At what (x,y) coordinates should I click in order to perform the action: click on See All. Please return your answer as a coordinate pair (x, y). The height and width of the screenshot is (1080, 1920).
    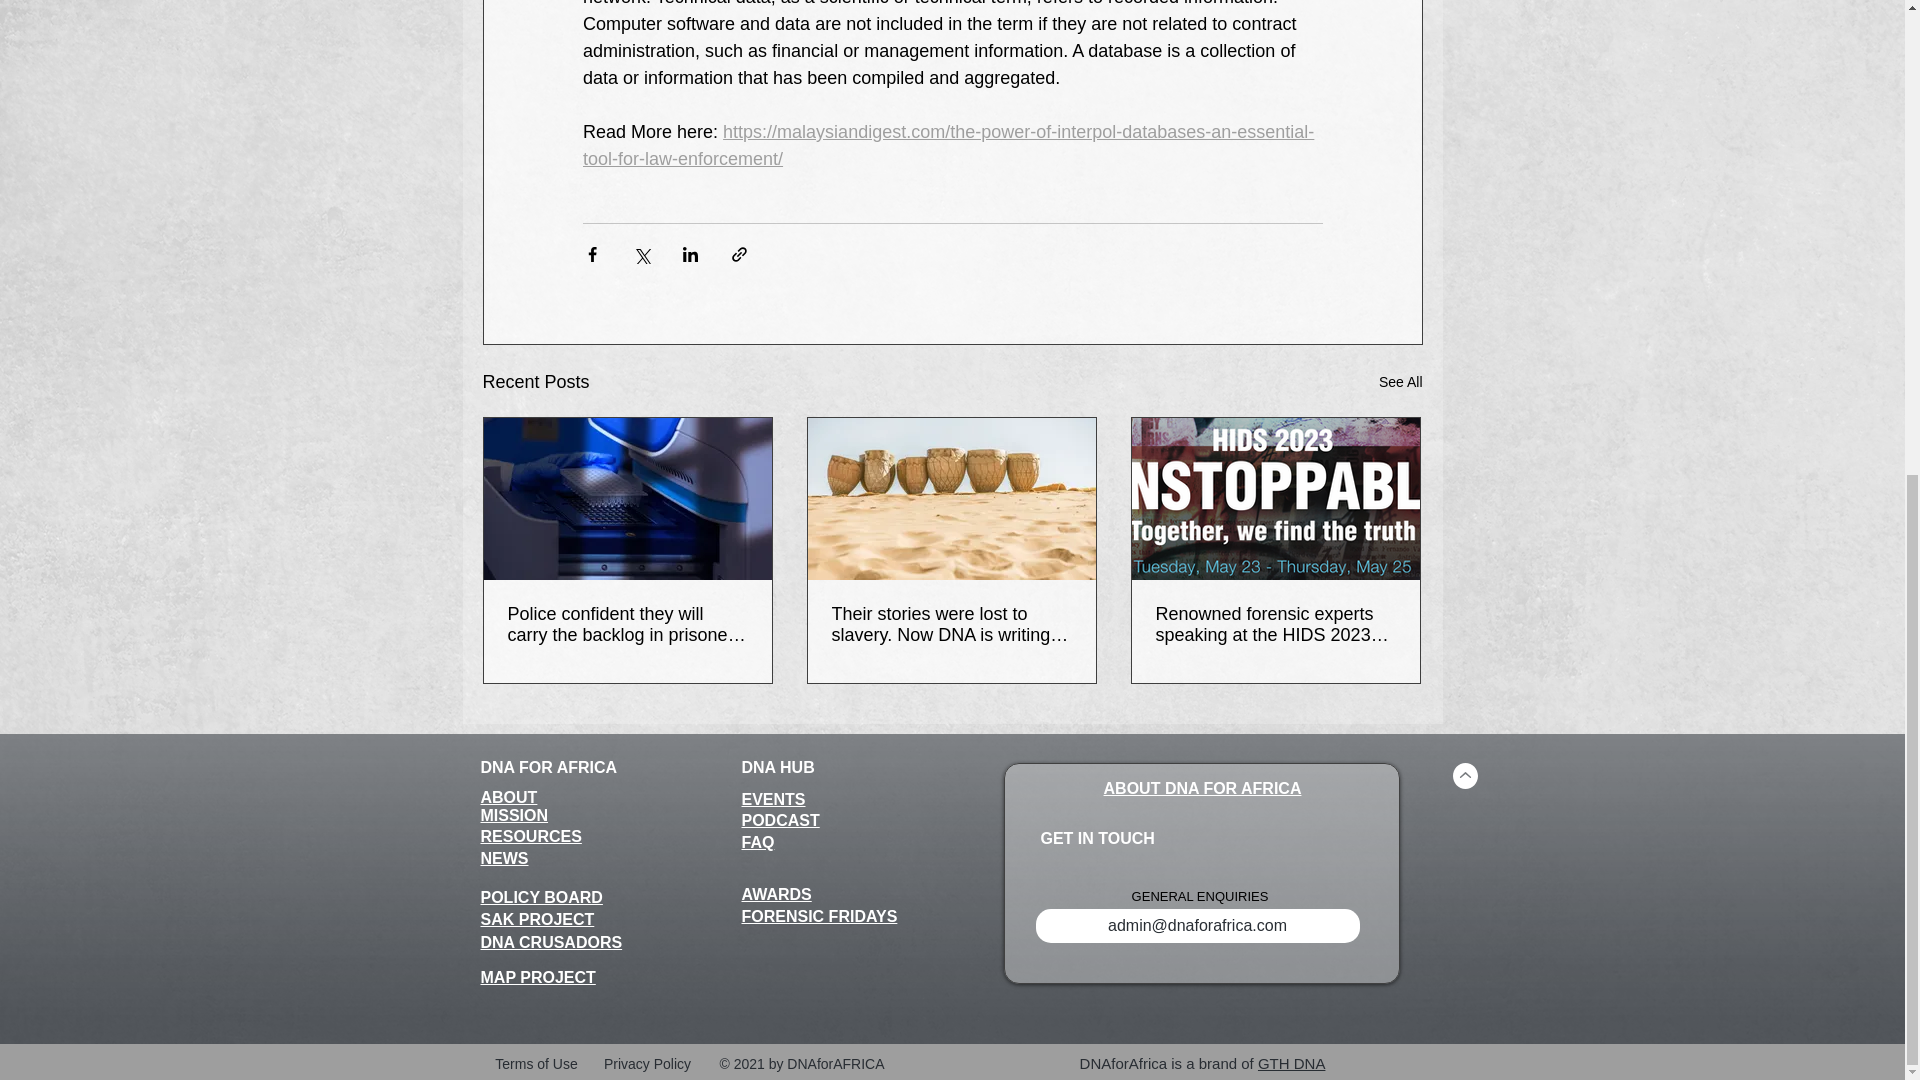
    Looking at the image, I should click on (1400, 382).